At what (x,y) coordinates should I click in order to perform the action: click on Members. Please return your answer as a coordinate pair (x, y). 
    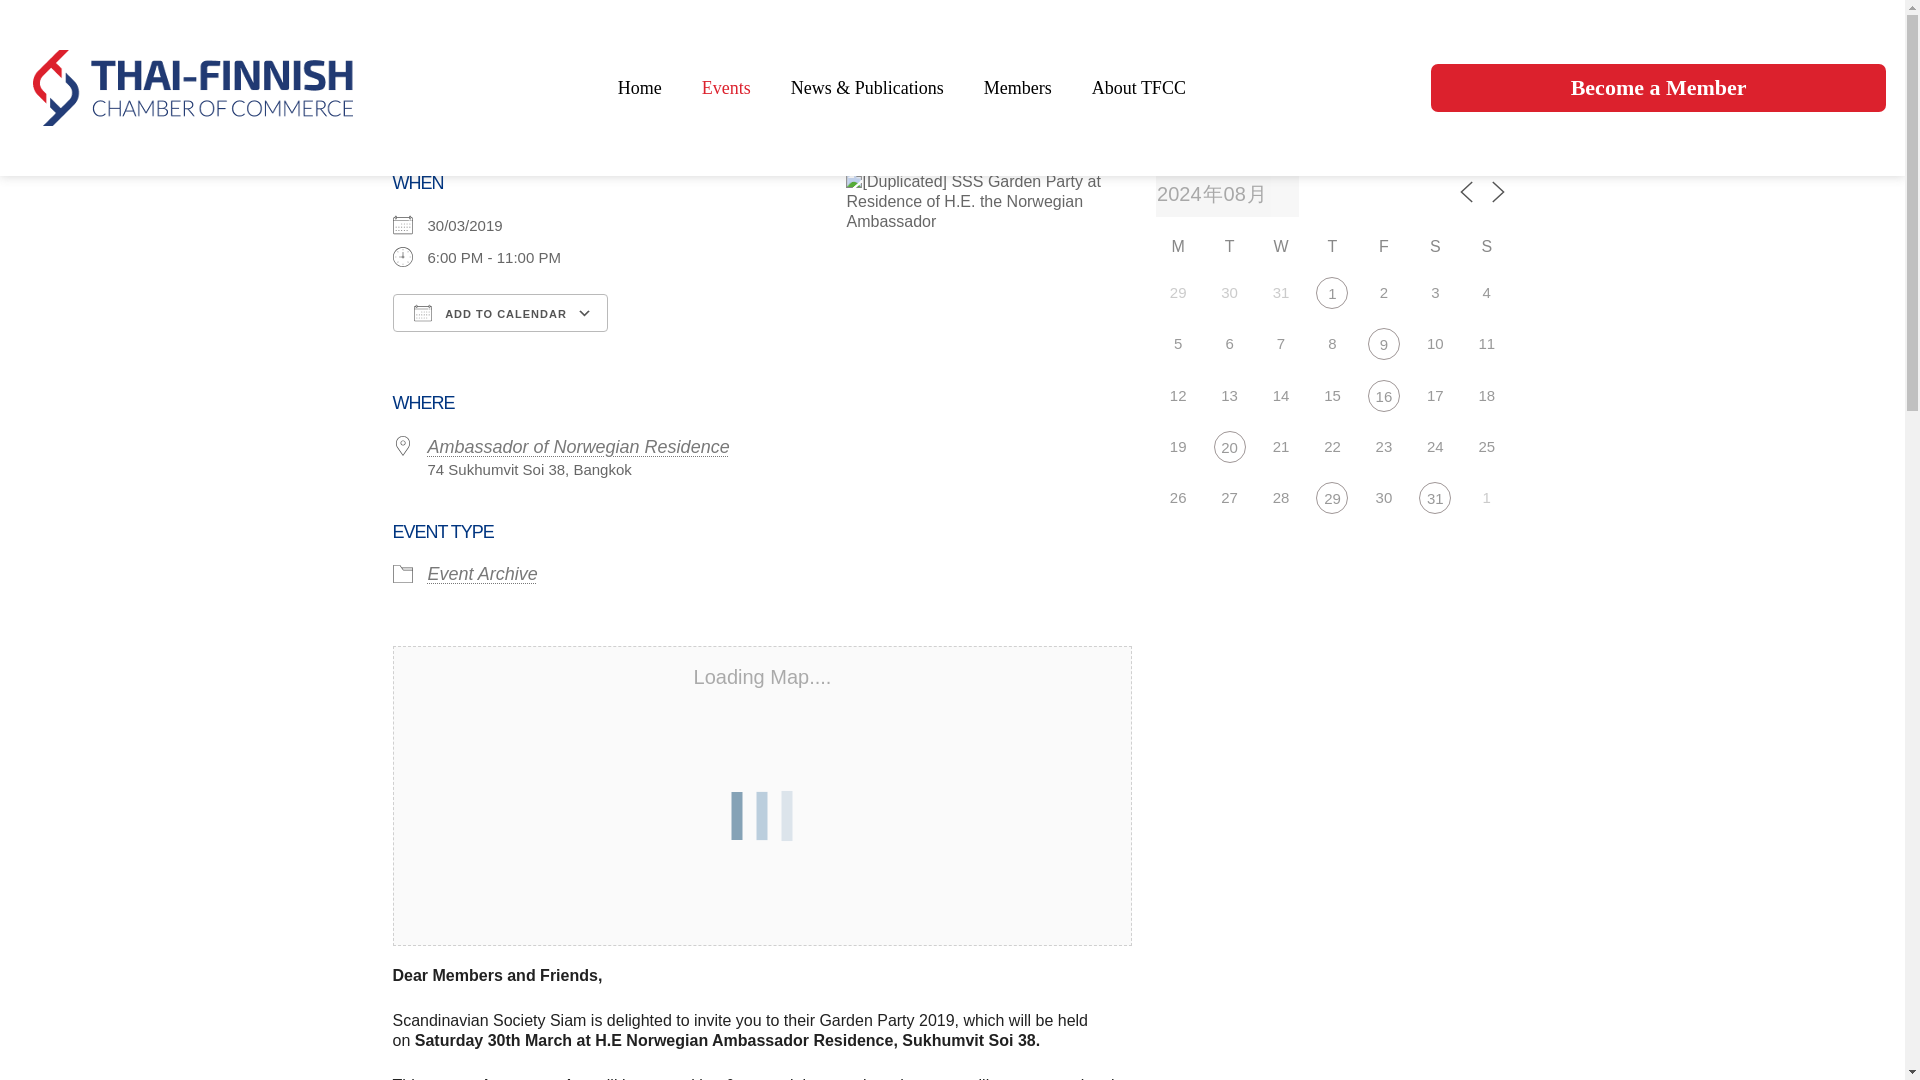
    Looking at the image, I should click on (1017, 88).